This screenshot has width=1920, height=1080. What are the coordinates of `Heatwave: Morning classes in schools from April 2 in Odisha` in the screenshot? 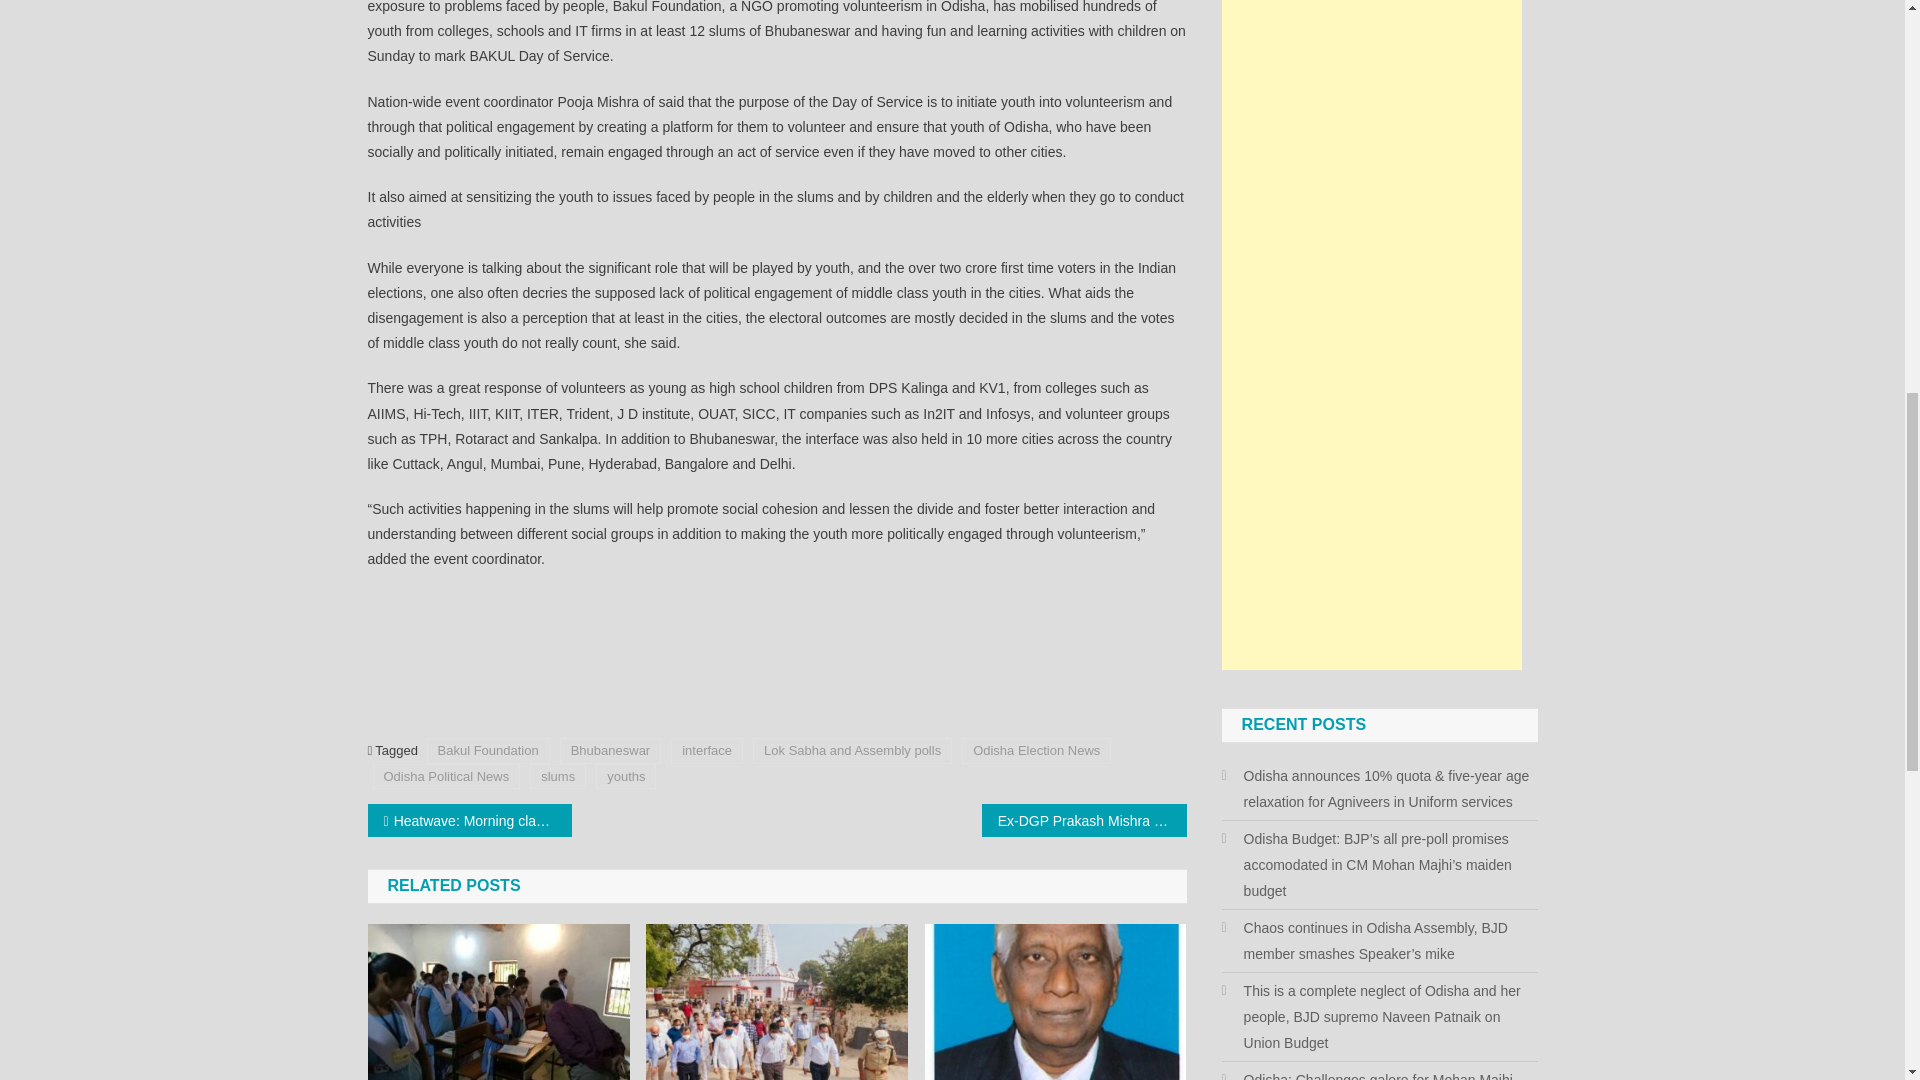 It's located at (470, 820).